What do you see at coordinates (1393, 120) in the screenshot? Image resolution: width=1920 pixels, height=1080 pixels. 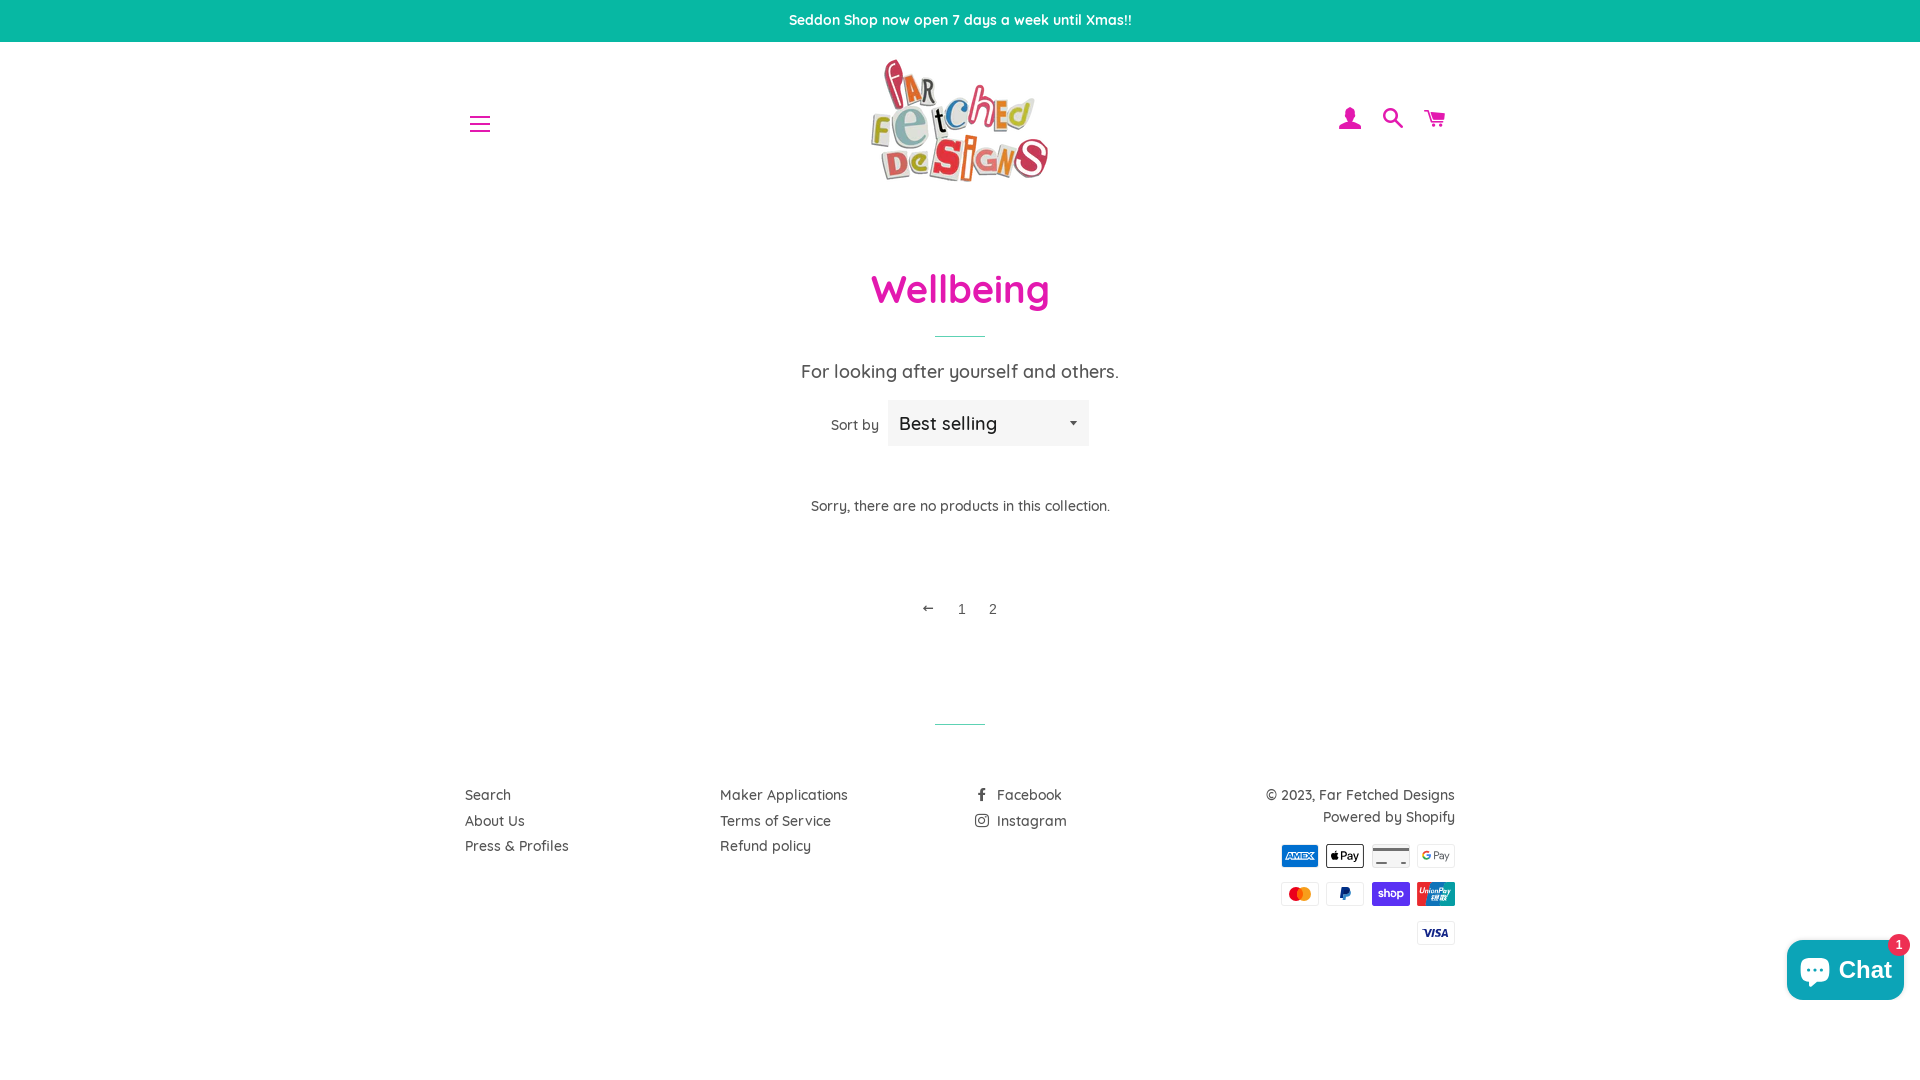 I see `SEARCH` at bounding box center [1393, 120].